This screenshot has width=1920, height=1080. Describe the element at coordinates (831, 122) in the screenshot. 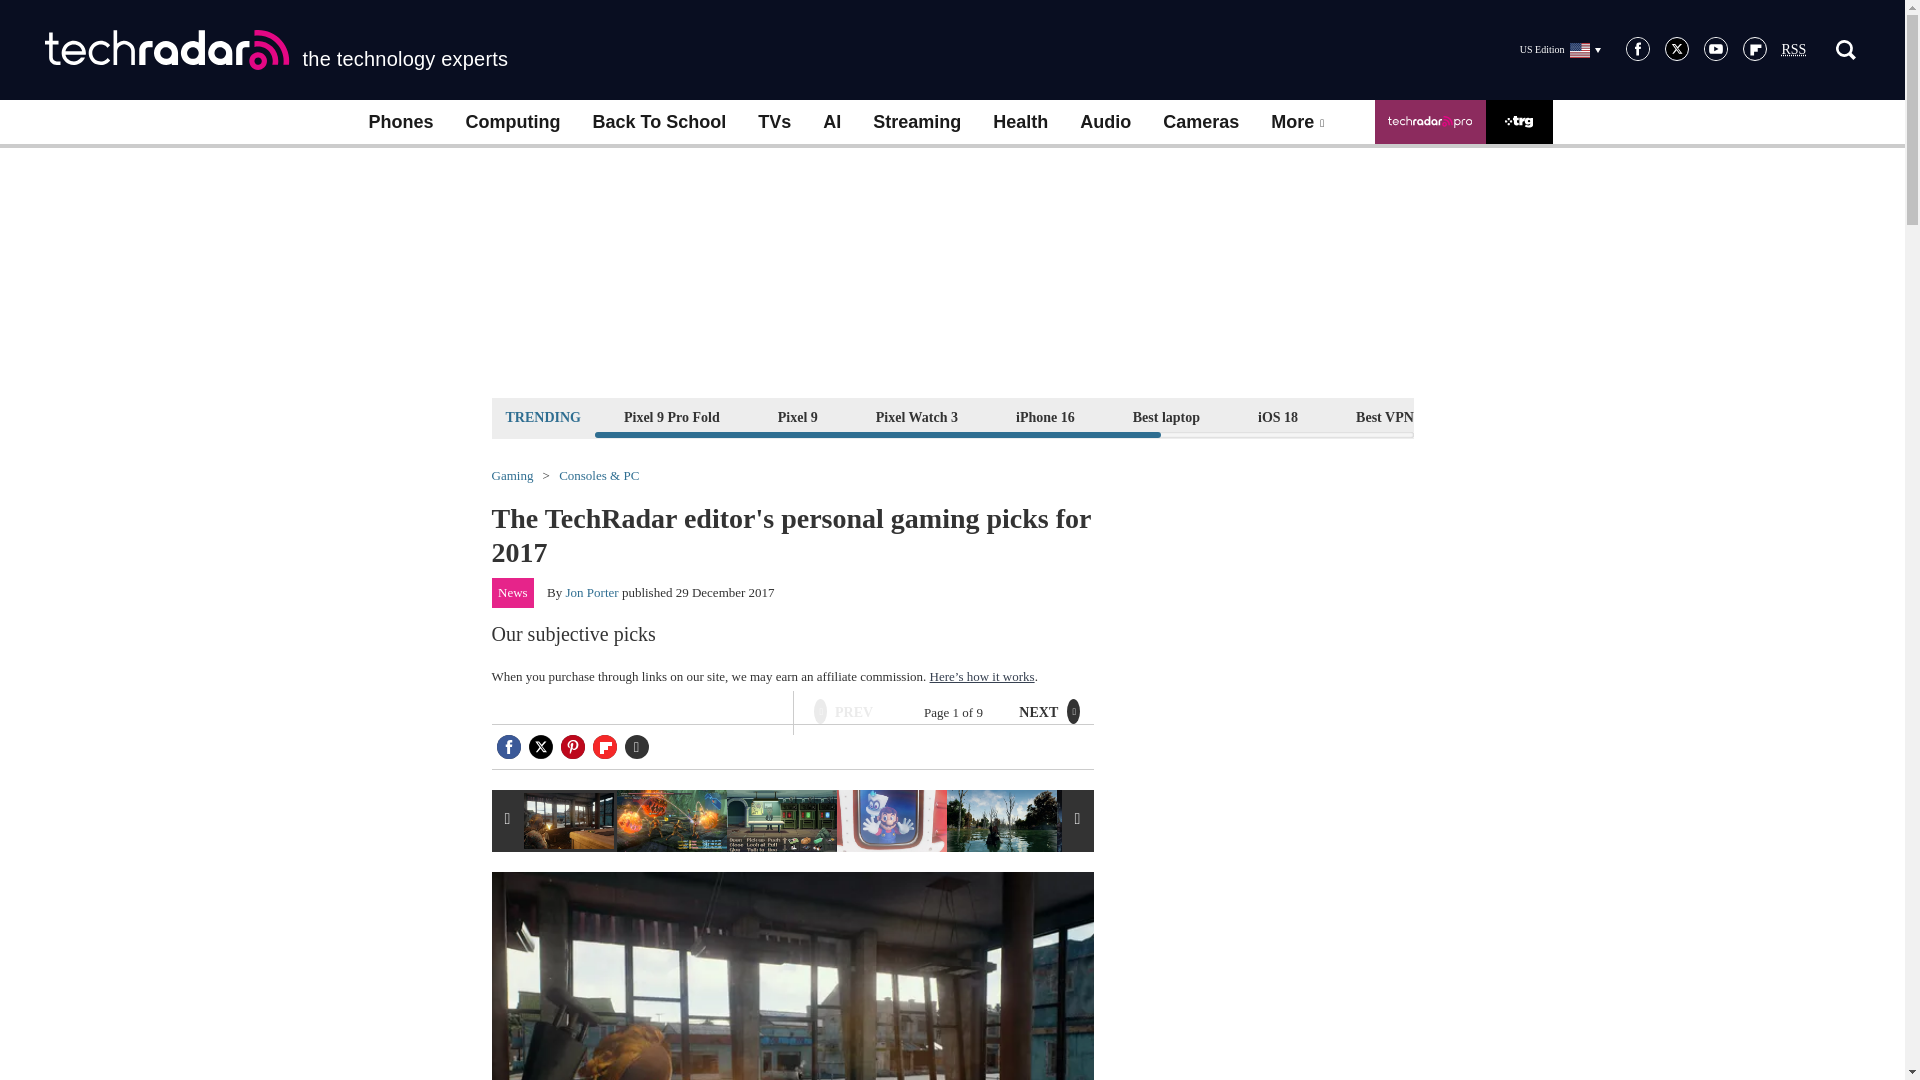

I see `AI` at that location.